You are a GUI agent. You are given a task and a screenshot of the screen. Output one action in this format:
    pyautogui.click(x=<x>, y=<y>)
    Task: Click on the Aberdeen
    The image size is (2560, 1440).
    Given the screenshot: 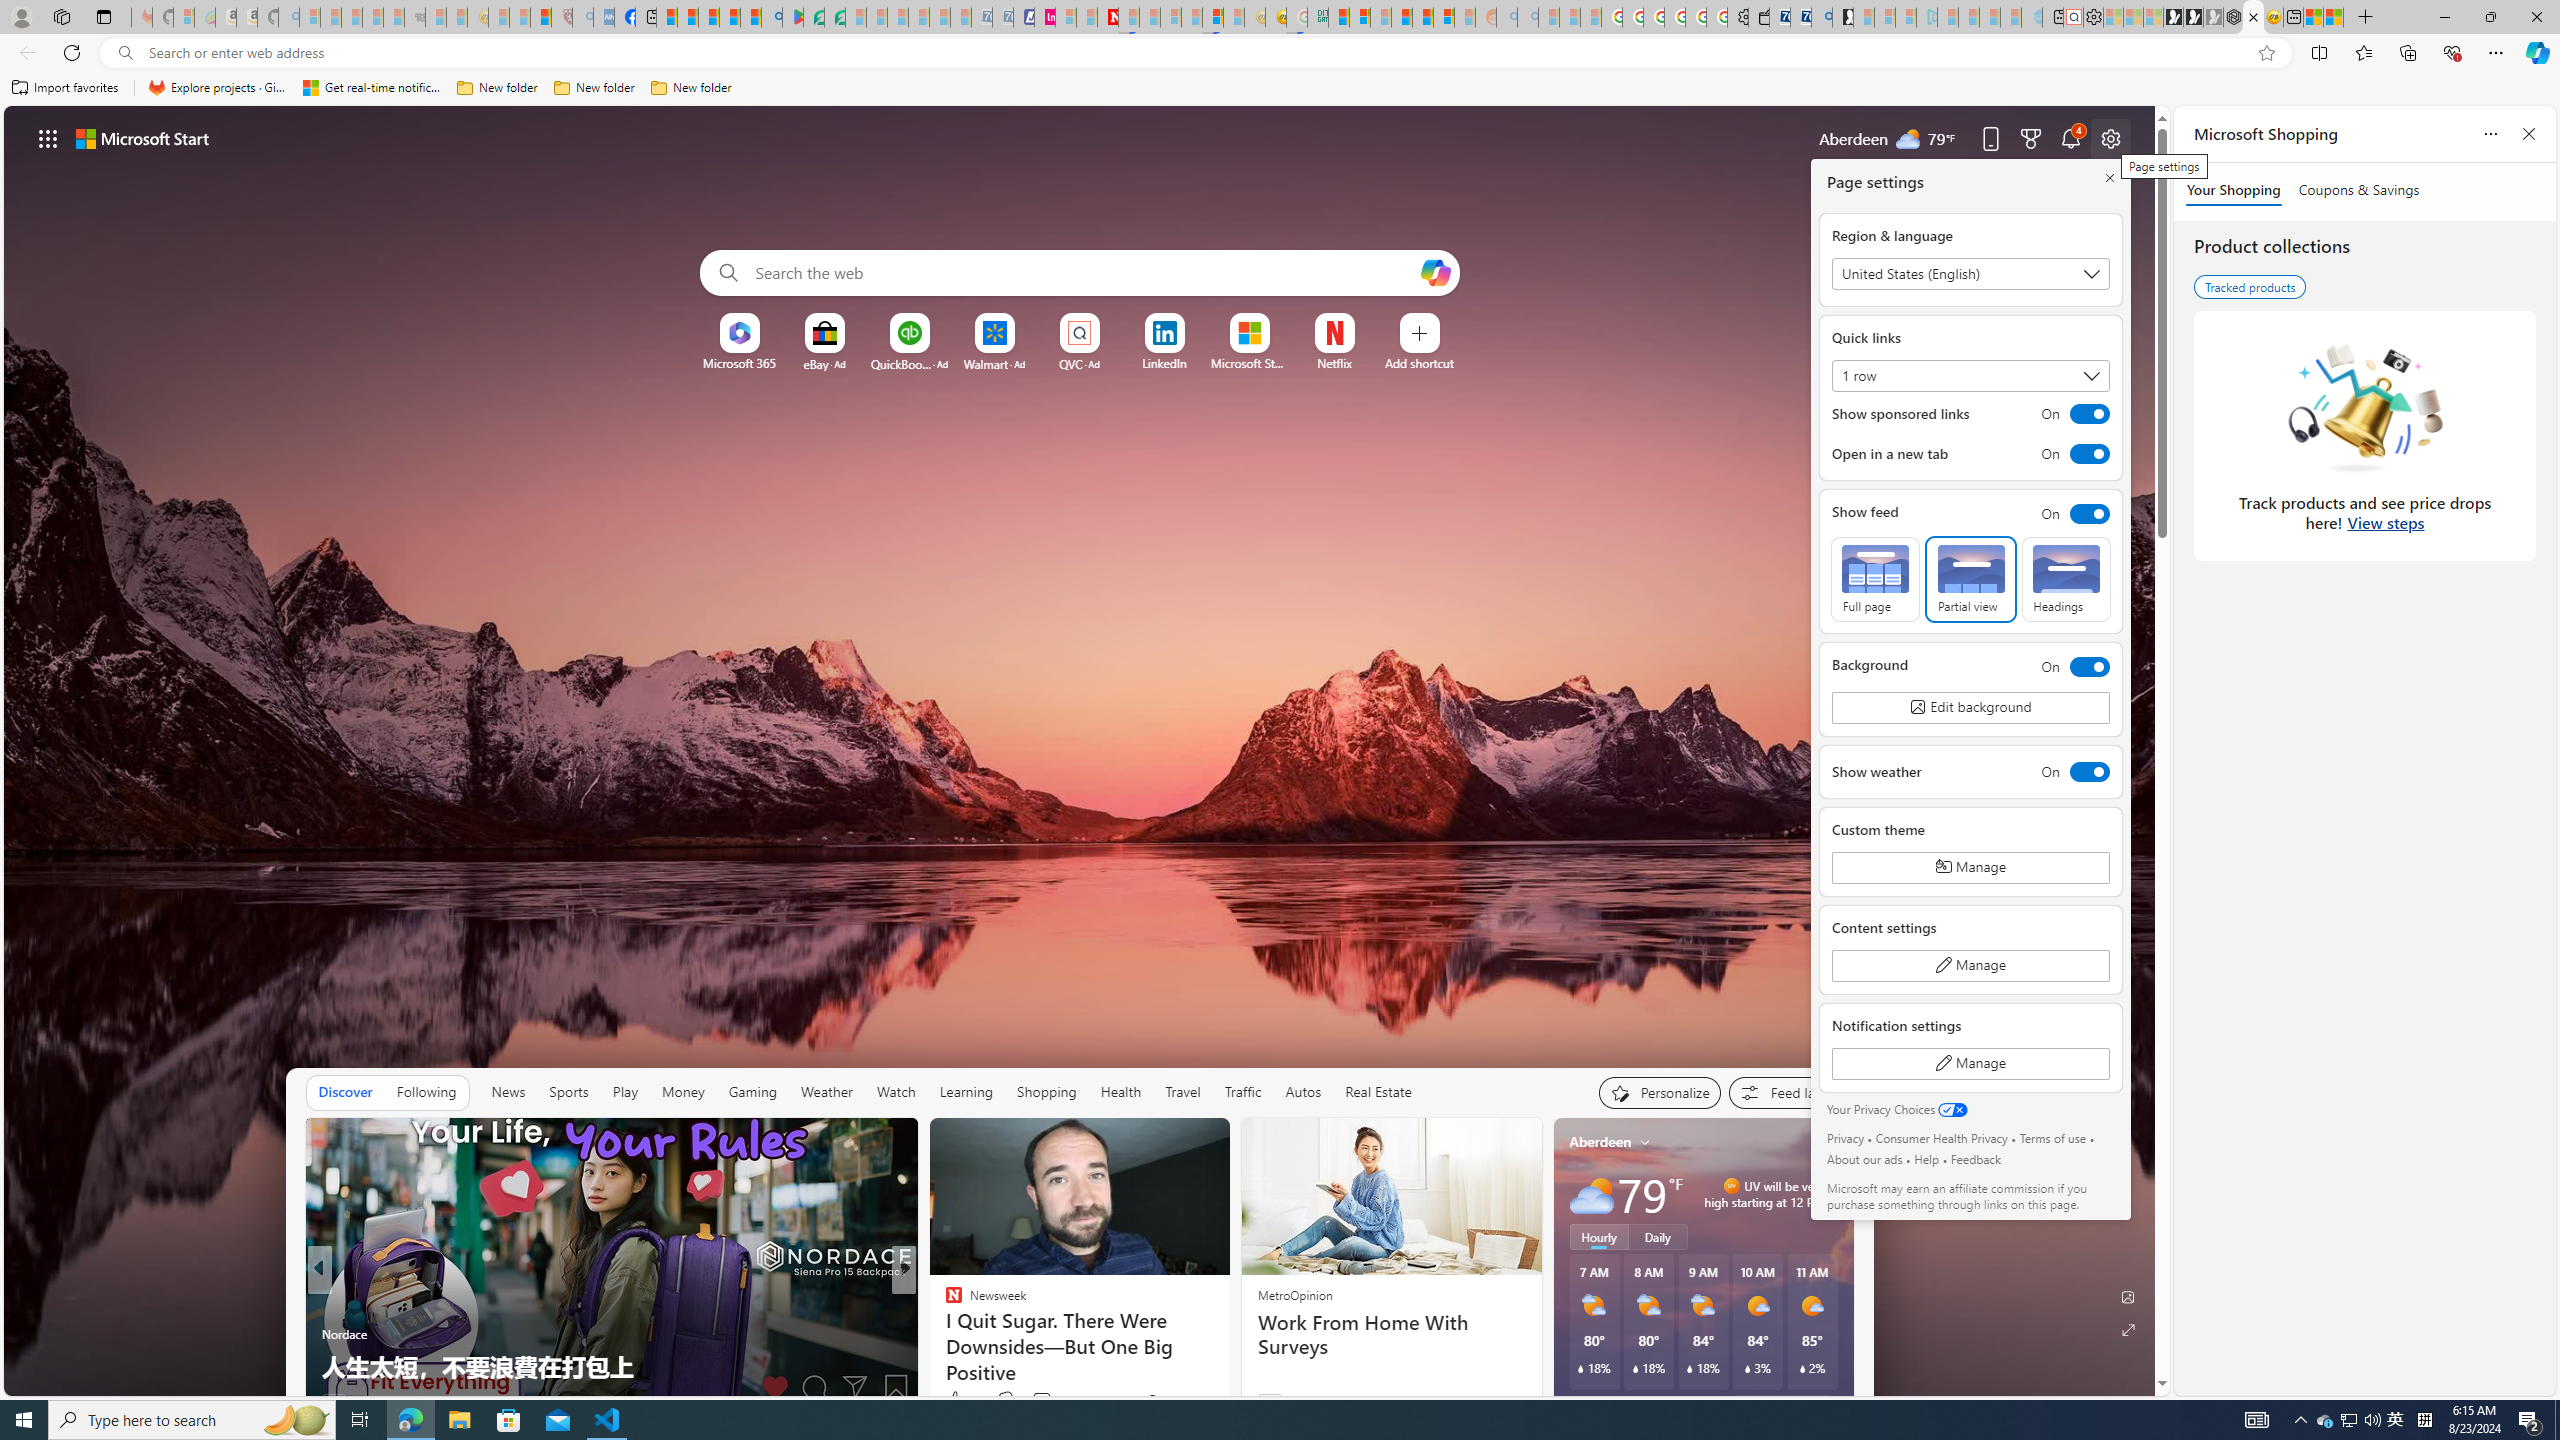 What is the action you would take?
    pyautogui.click(x=1601, y=1142)
    